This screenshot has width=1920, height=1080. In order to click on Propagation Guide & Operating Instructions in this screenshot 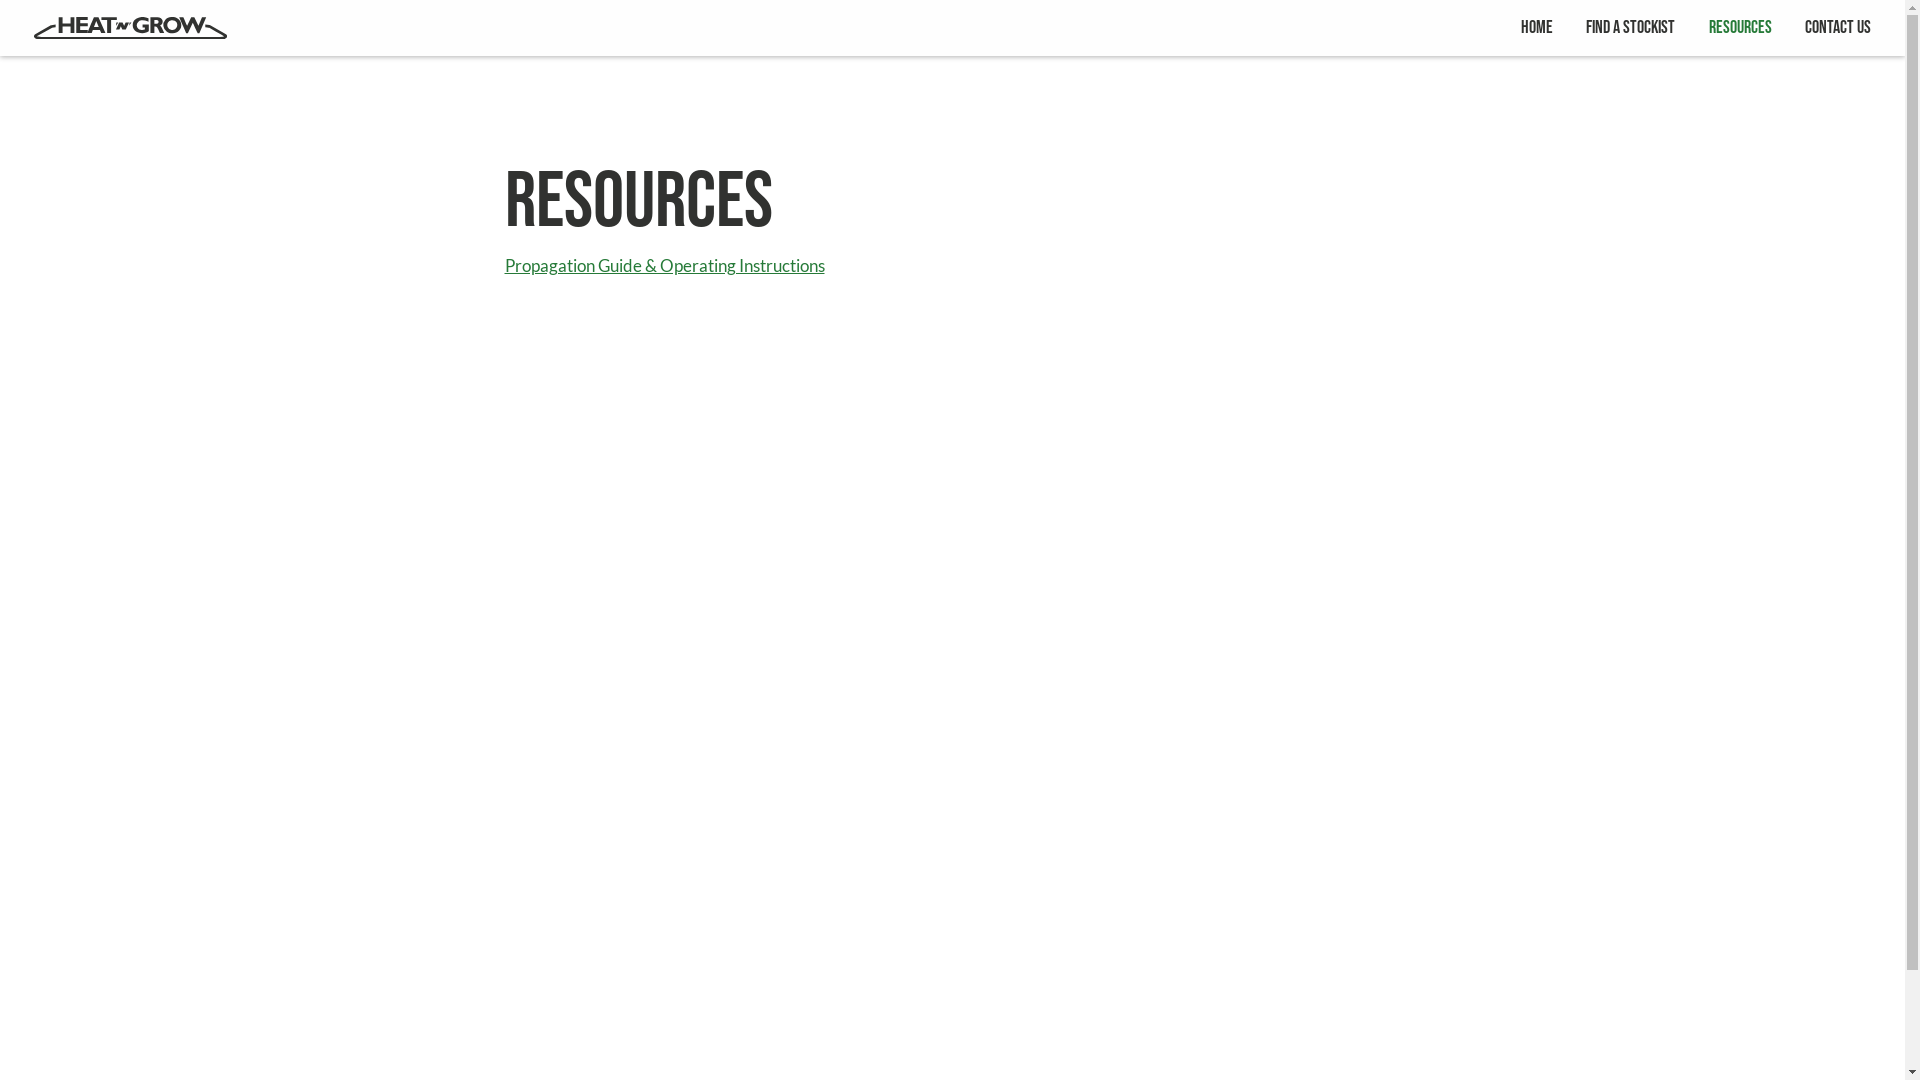, I will do `click(664, 266)`.